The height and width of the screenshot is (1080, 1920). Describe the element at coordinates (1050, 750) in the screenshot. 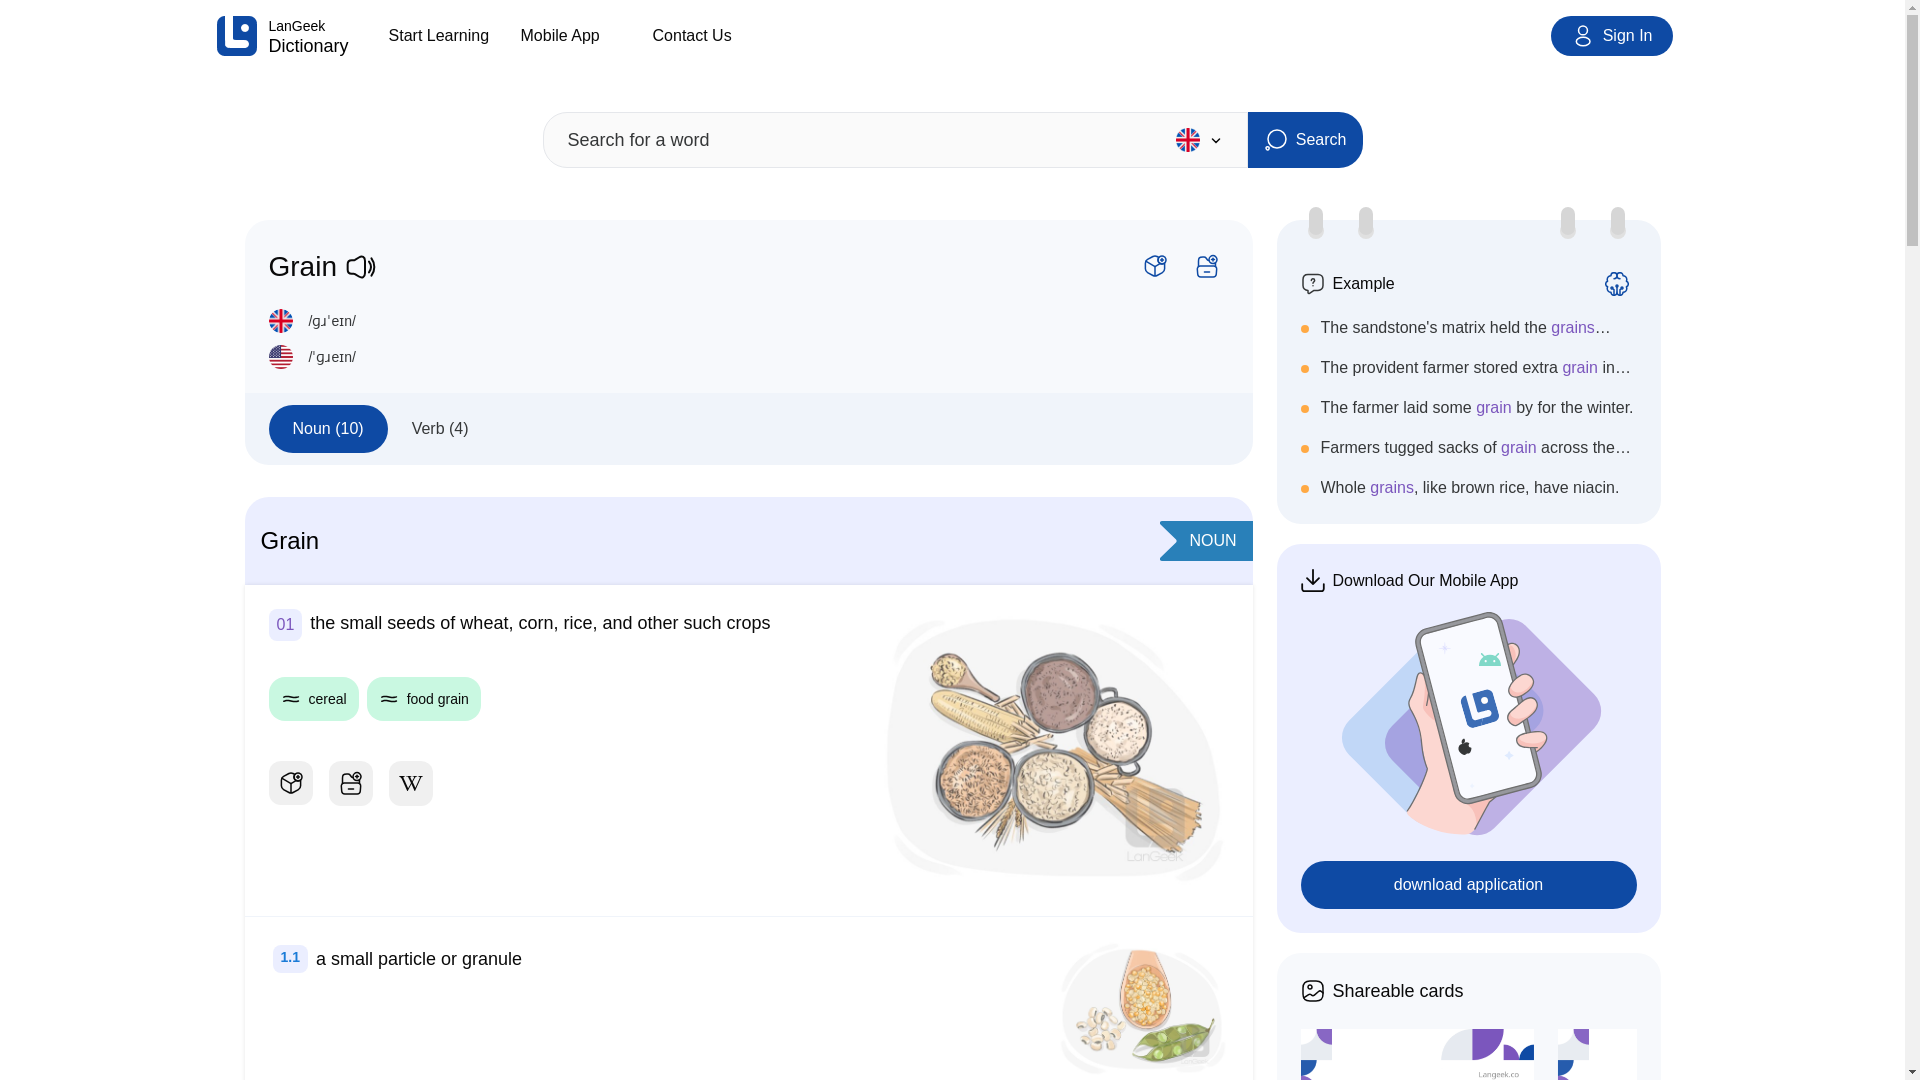

I see `grain definition and meaning` at that location.